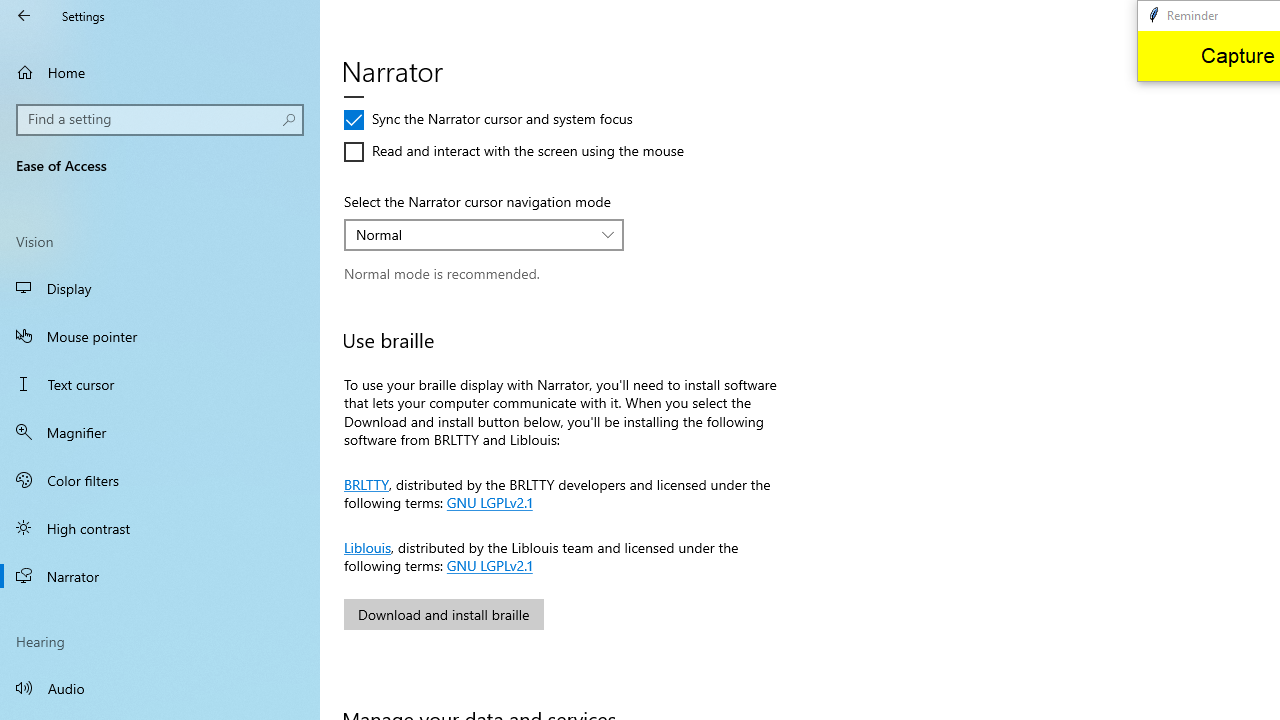 This screenshot has height=720, width=1280. I want to click on Home, so click(160, 72).